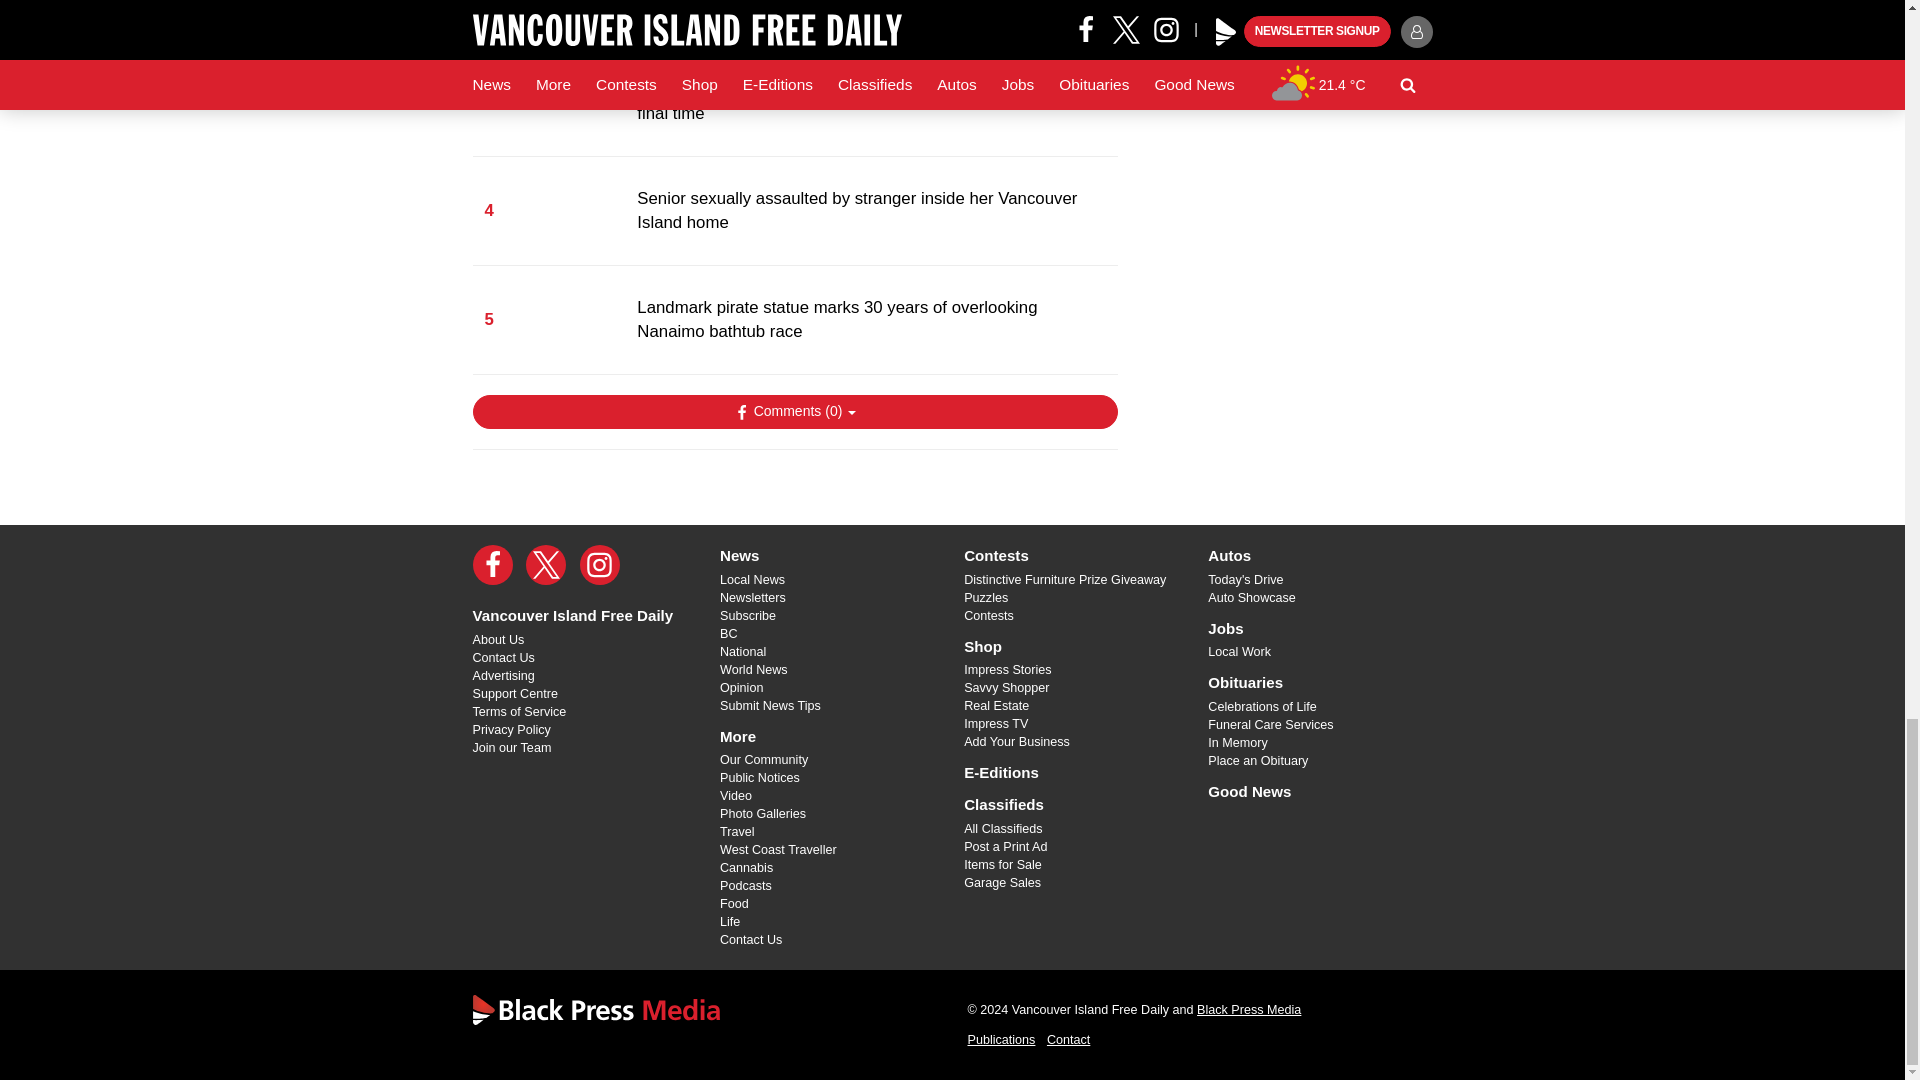 Image resolution: width=1920 pixels, height=1080 pixels. I want to click on Instagram, so click(600, 565).